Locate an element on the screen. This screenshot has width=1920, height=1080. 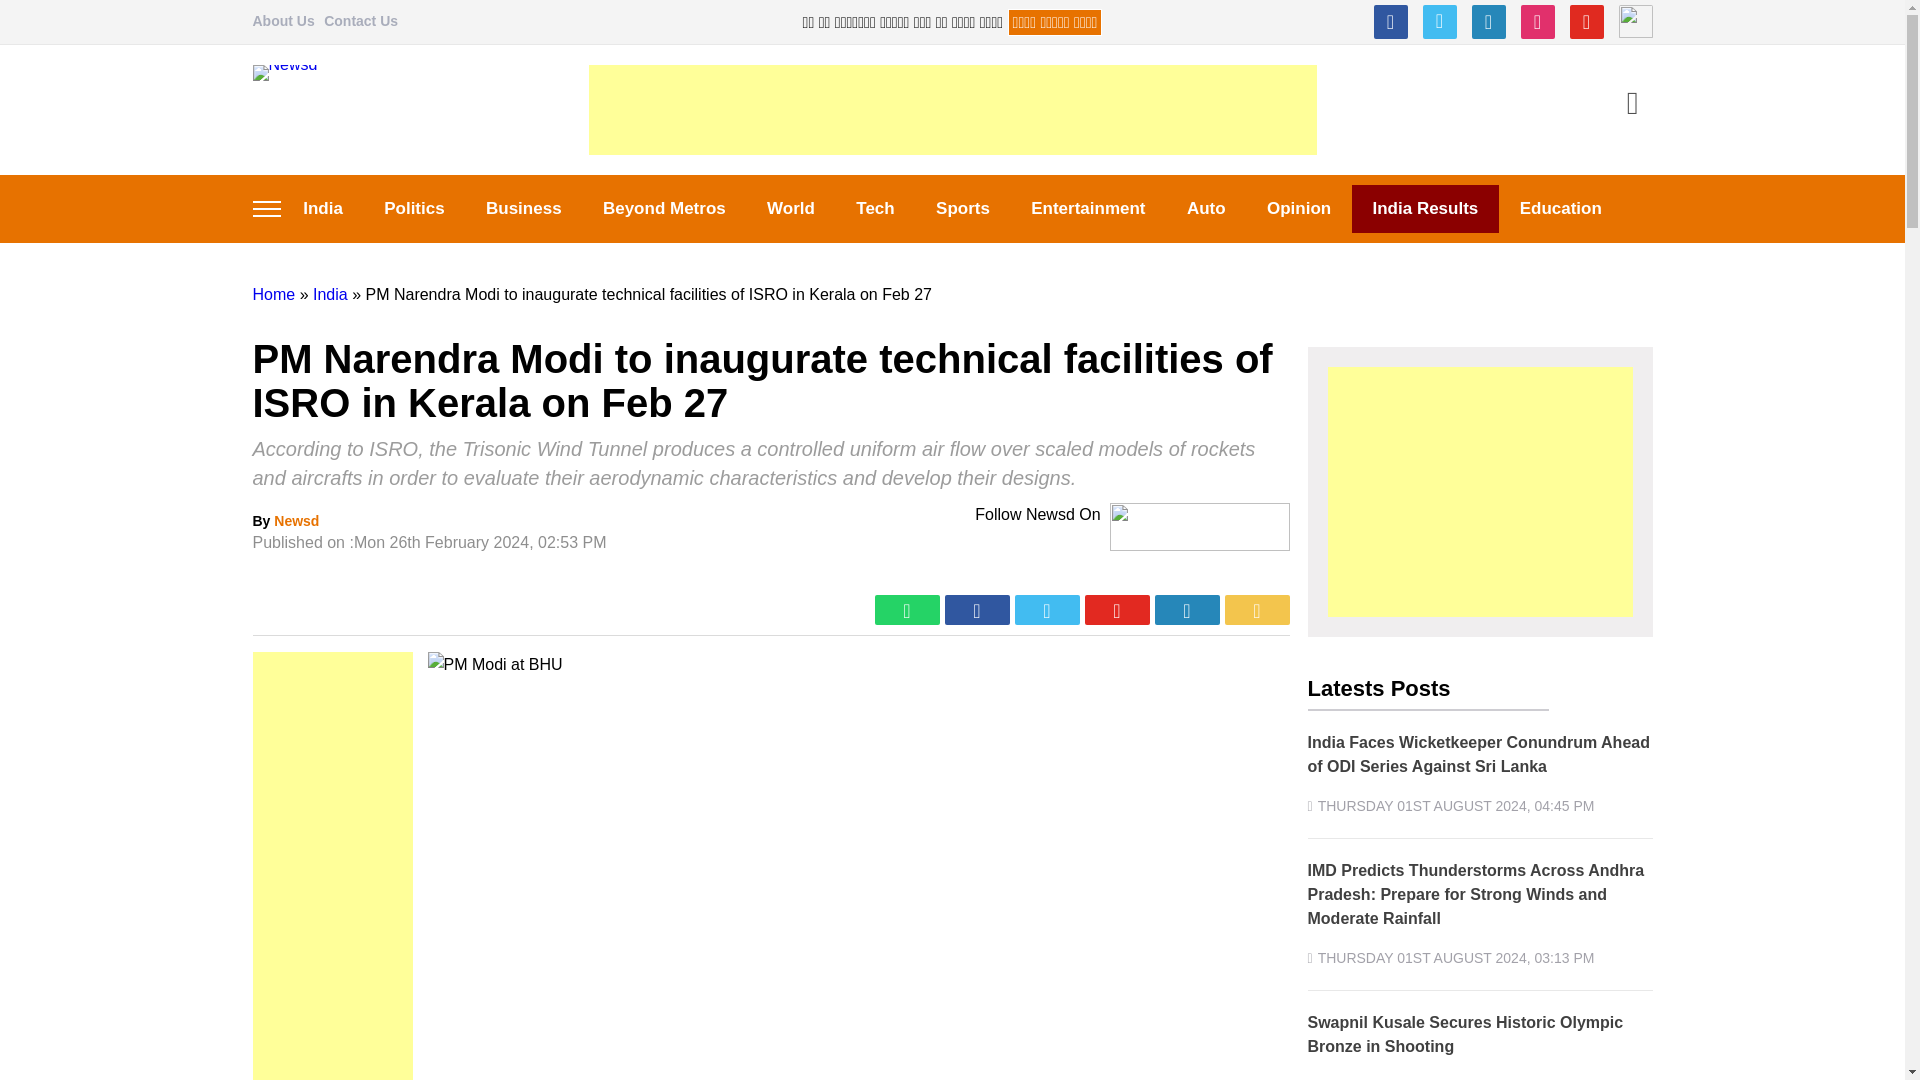
Opinion is located at coordinates (1298, 208).